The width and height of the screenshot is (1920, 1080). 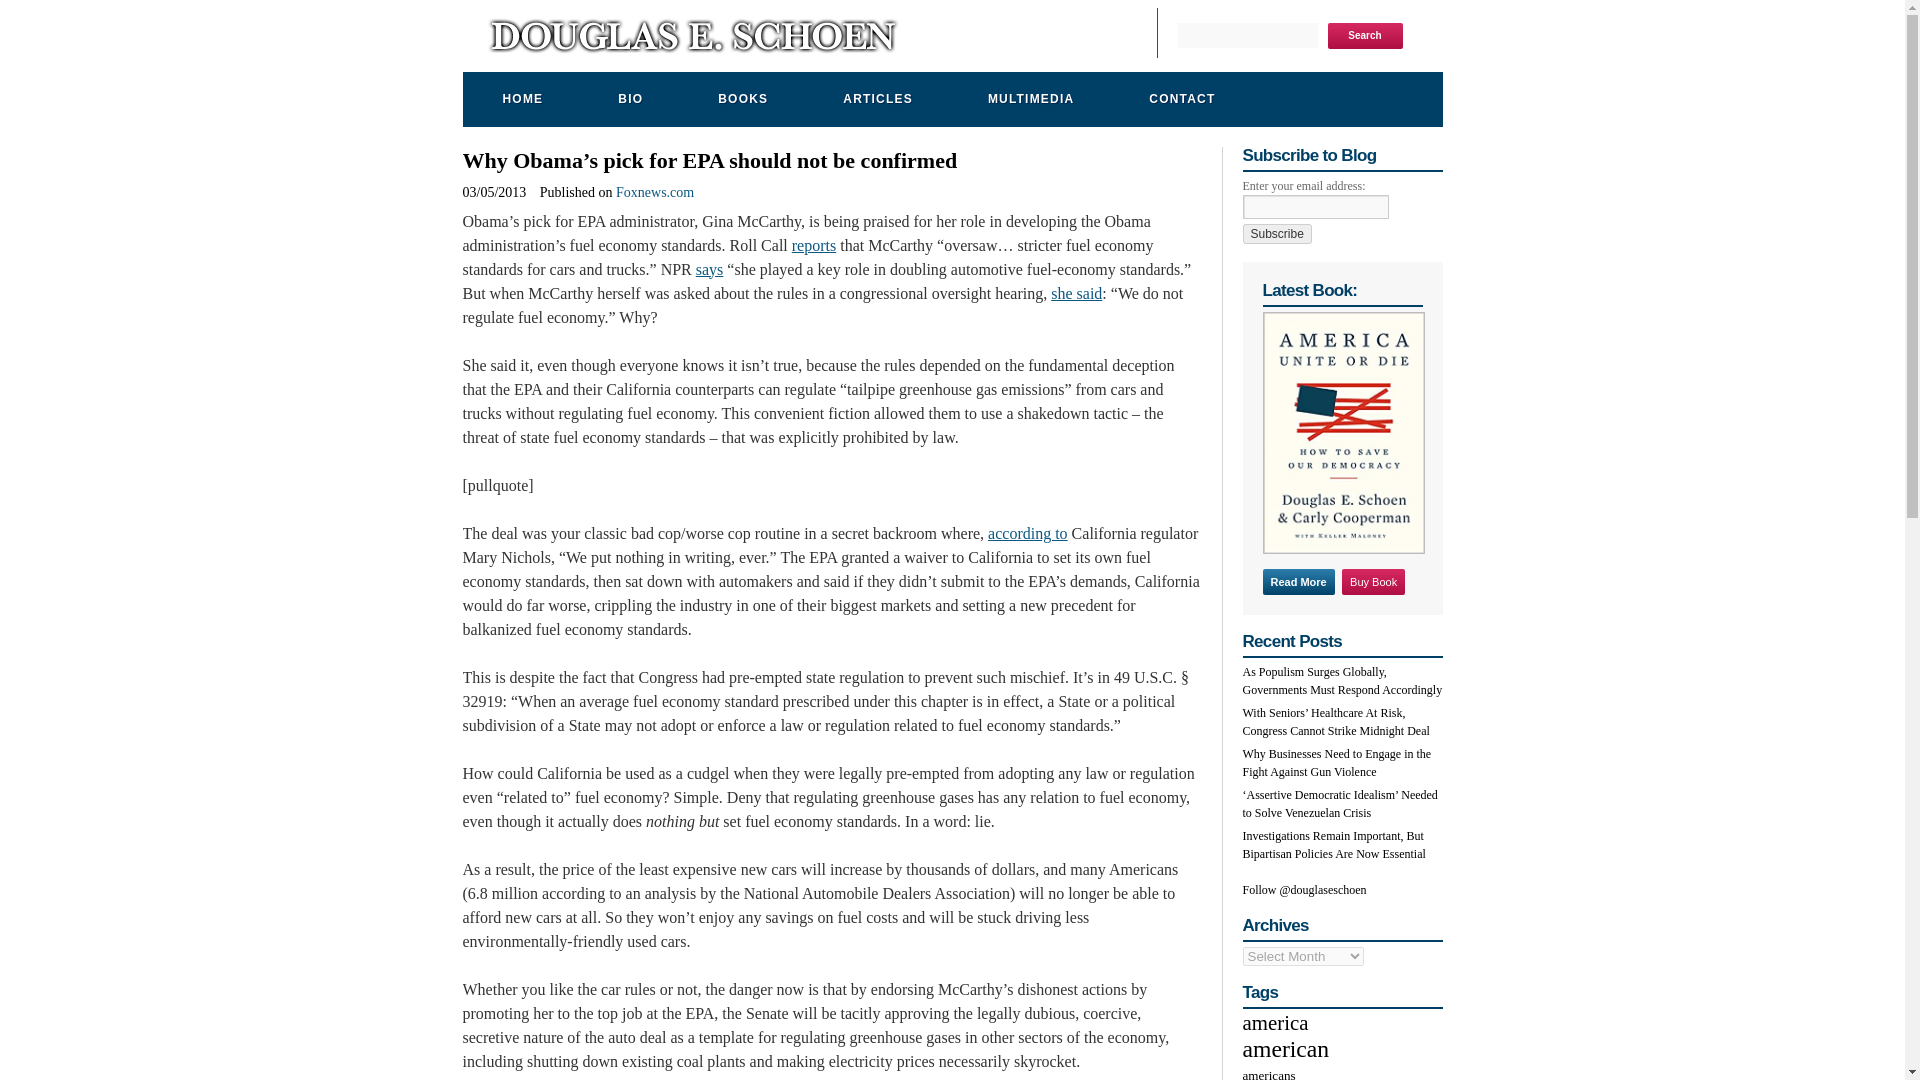 I want to click on Douglas E. Schoen, so click(x=692, y=44).